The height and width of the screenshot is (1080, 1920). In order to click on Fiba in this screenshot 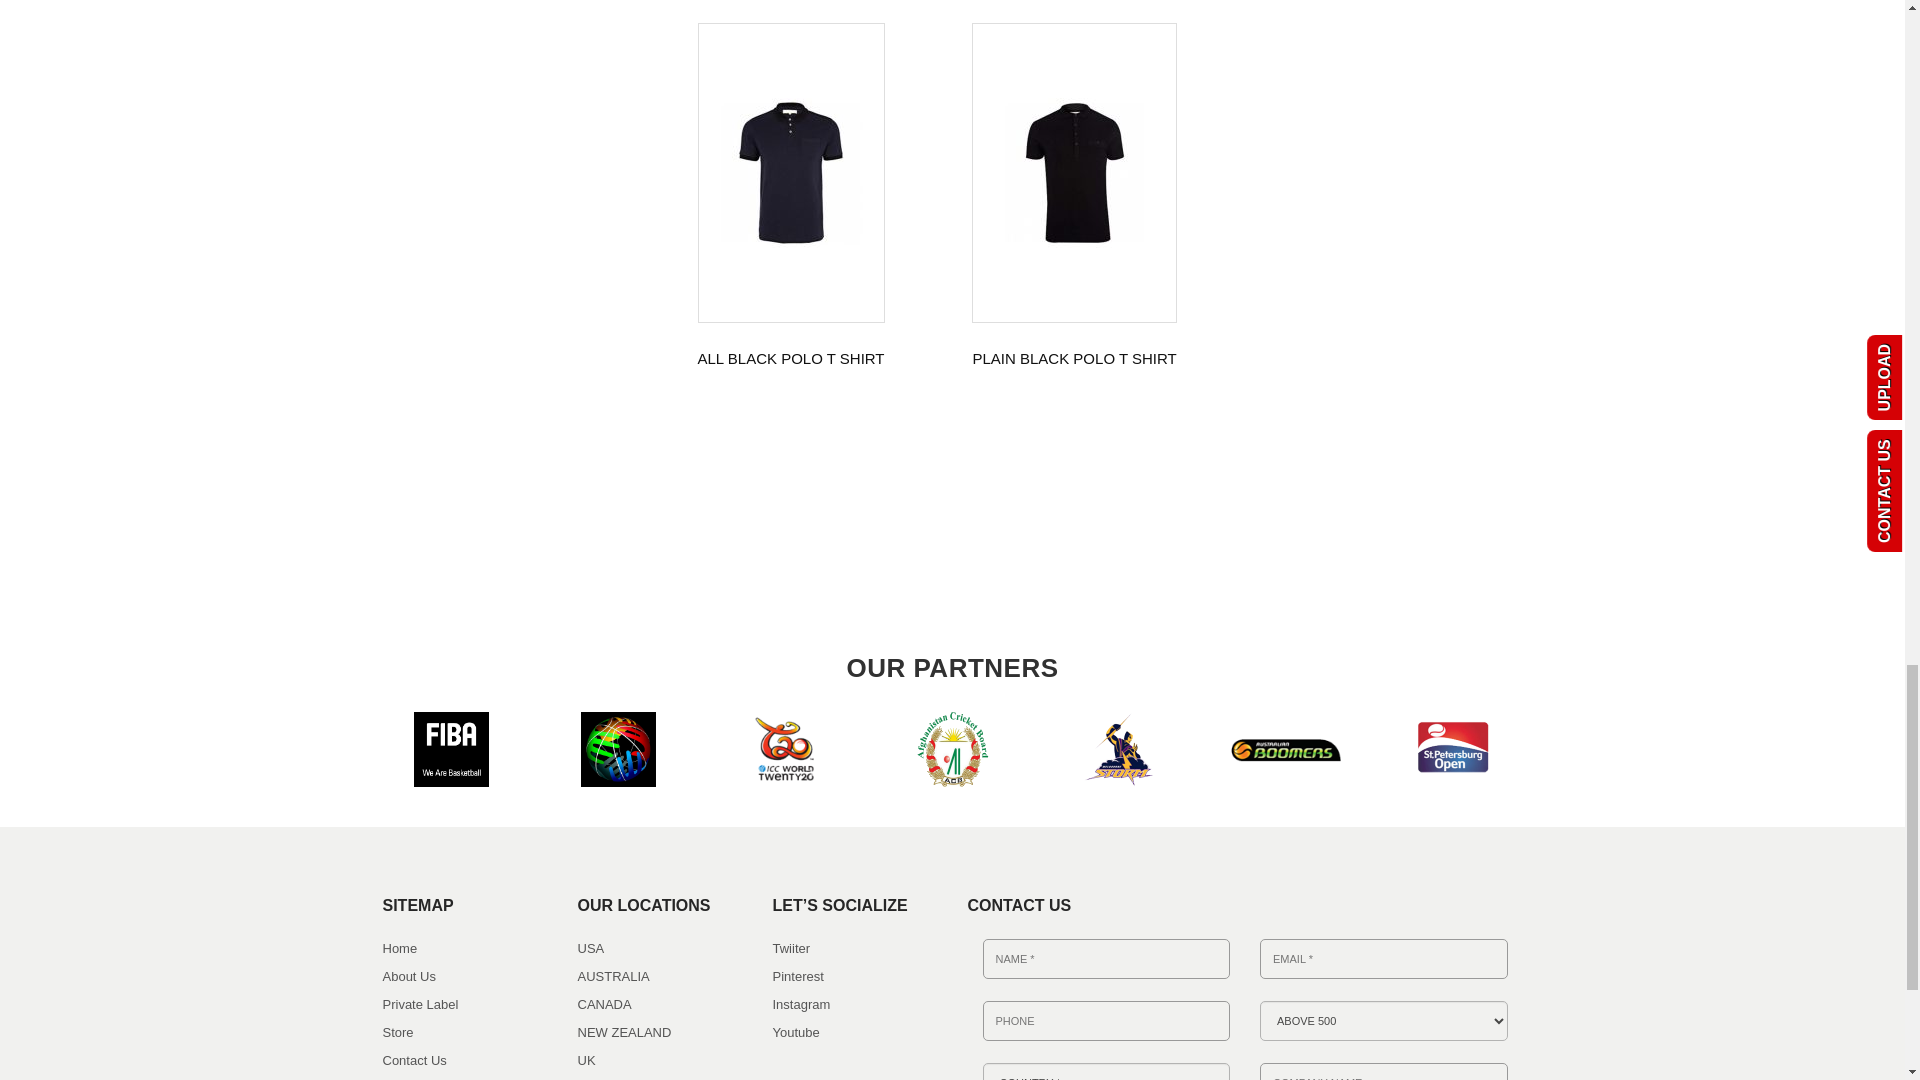, I will do `click(616, 749)`.